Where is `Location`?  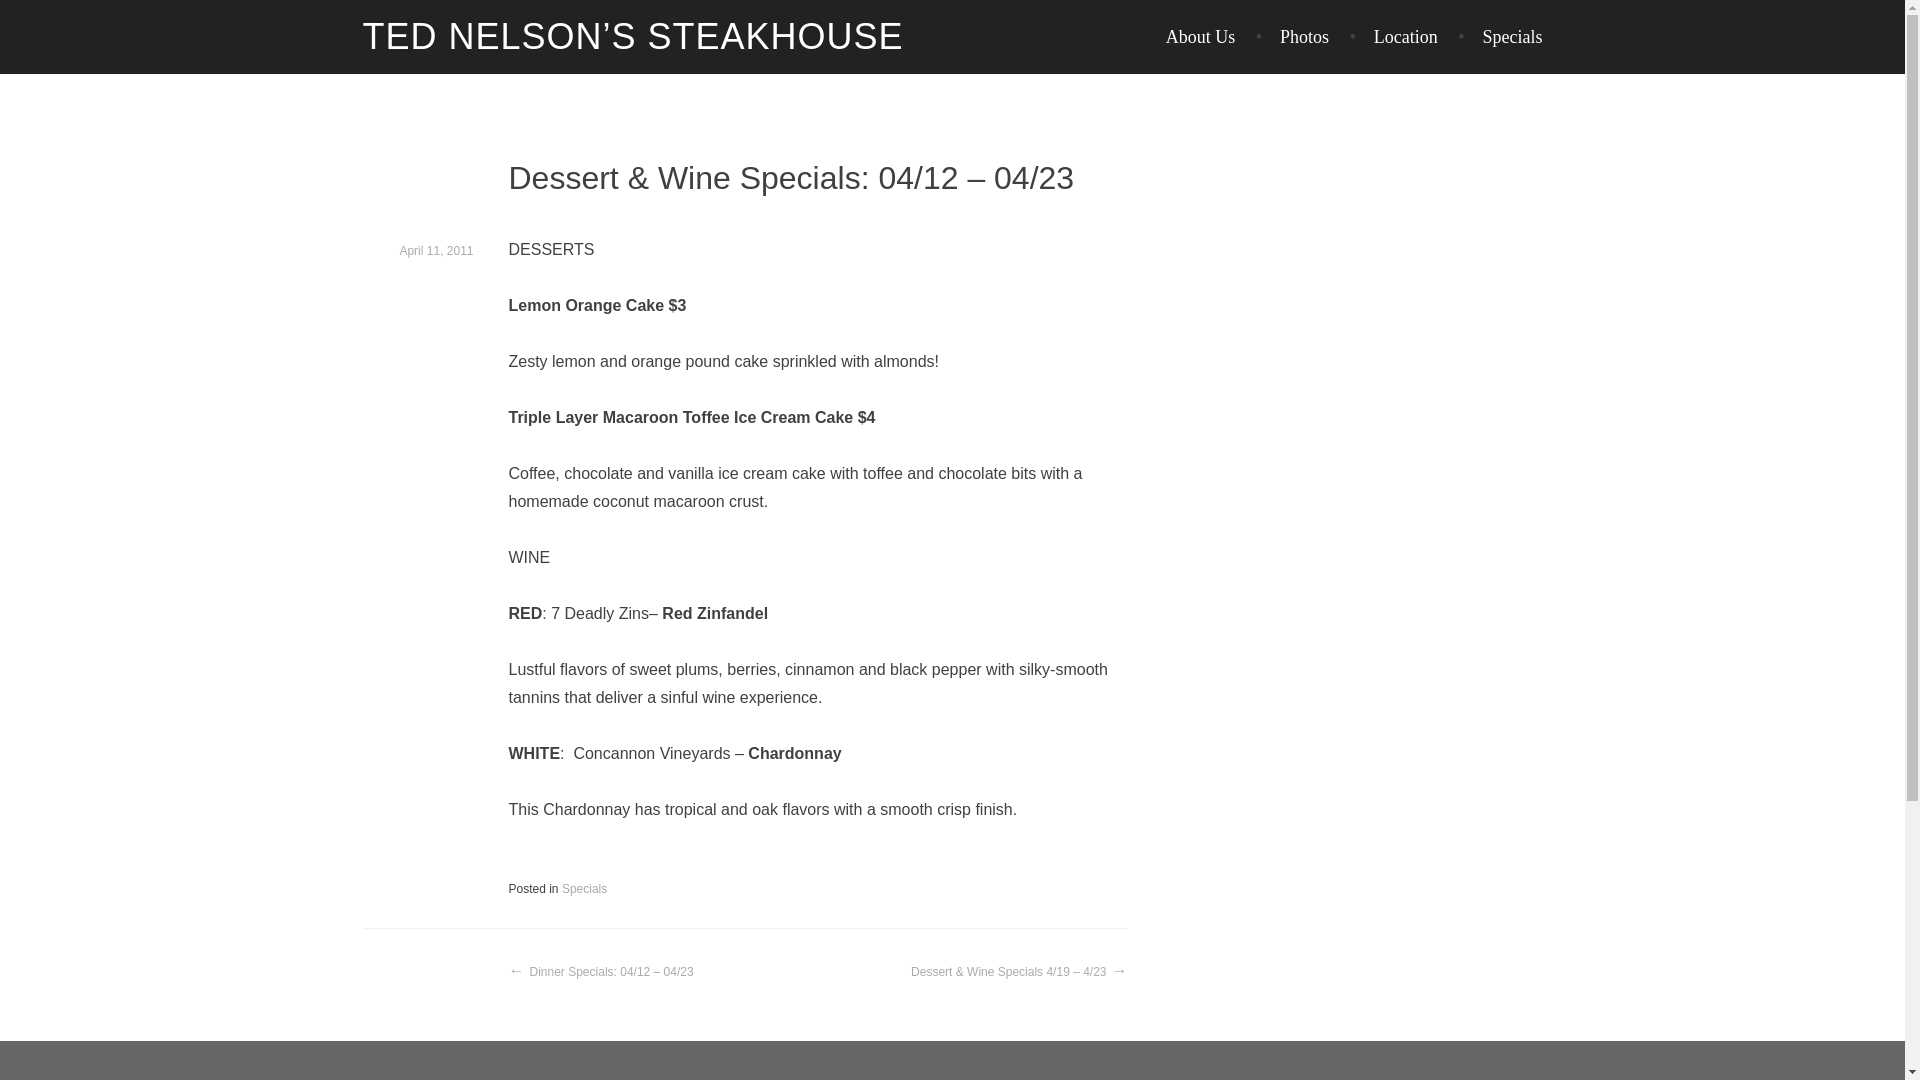
Location is located at coordinates (1392, 37).